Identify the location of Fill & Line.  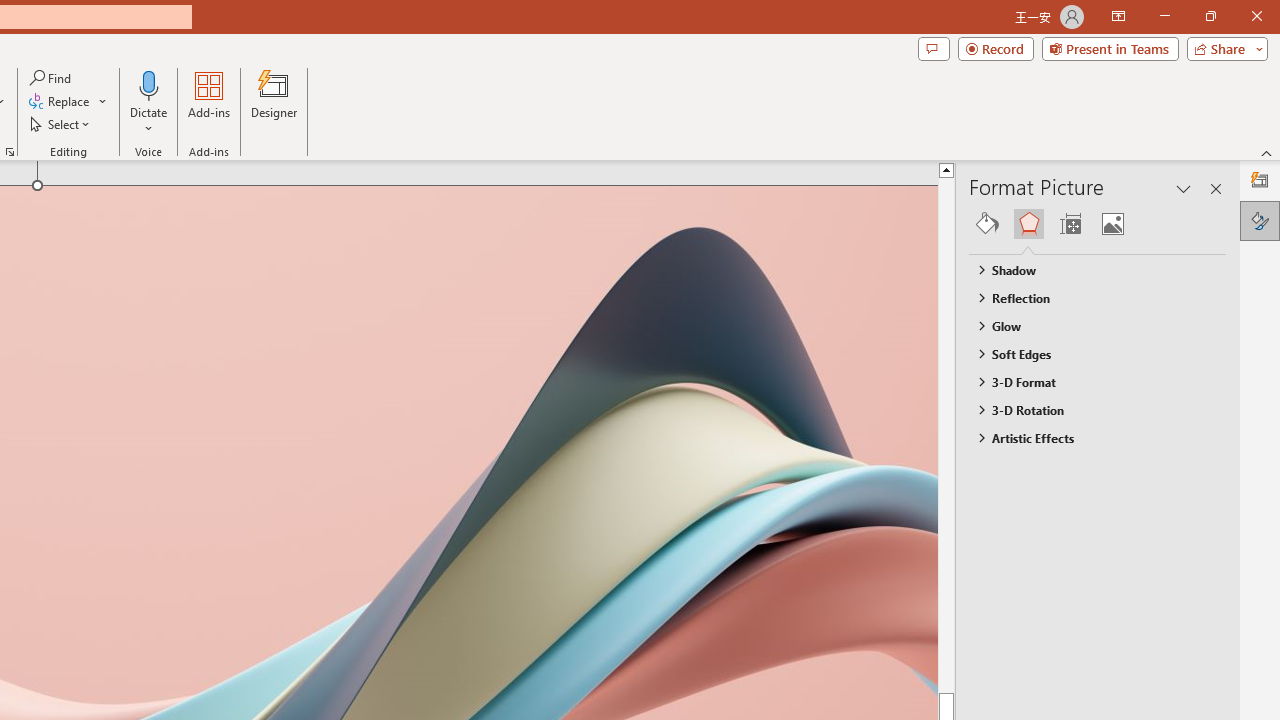
(987, 224).